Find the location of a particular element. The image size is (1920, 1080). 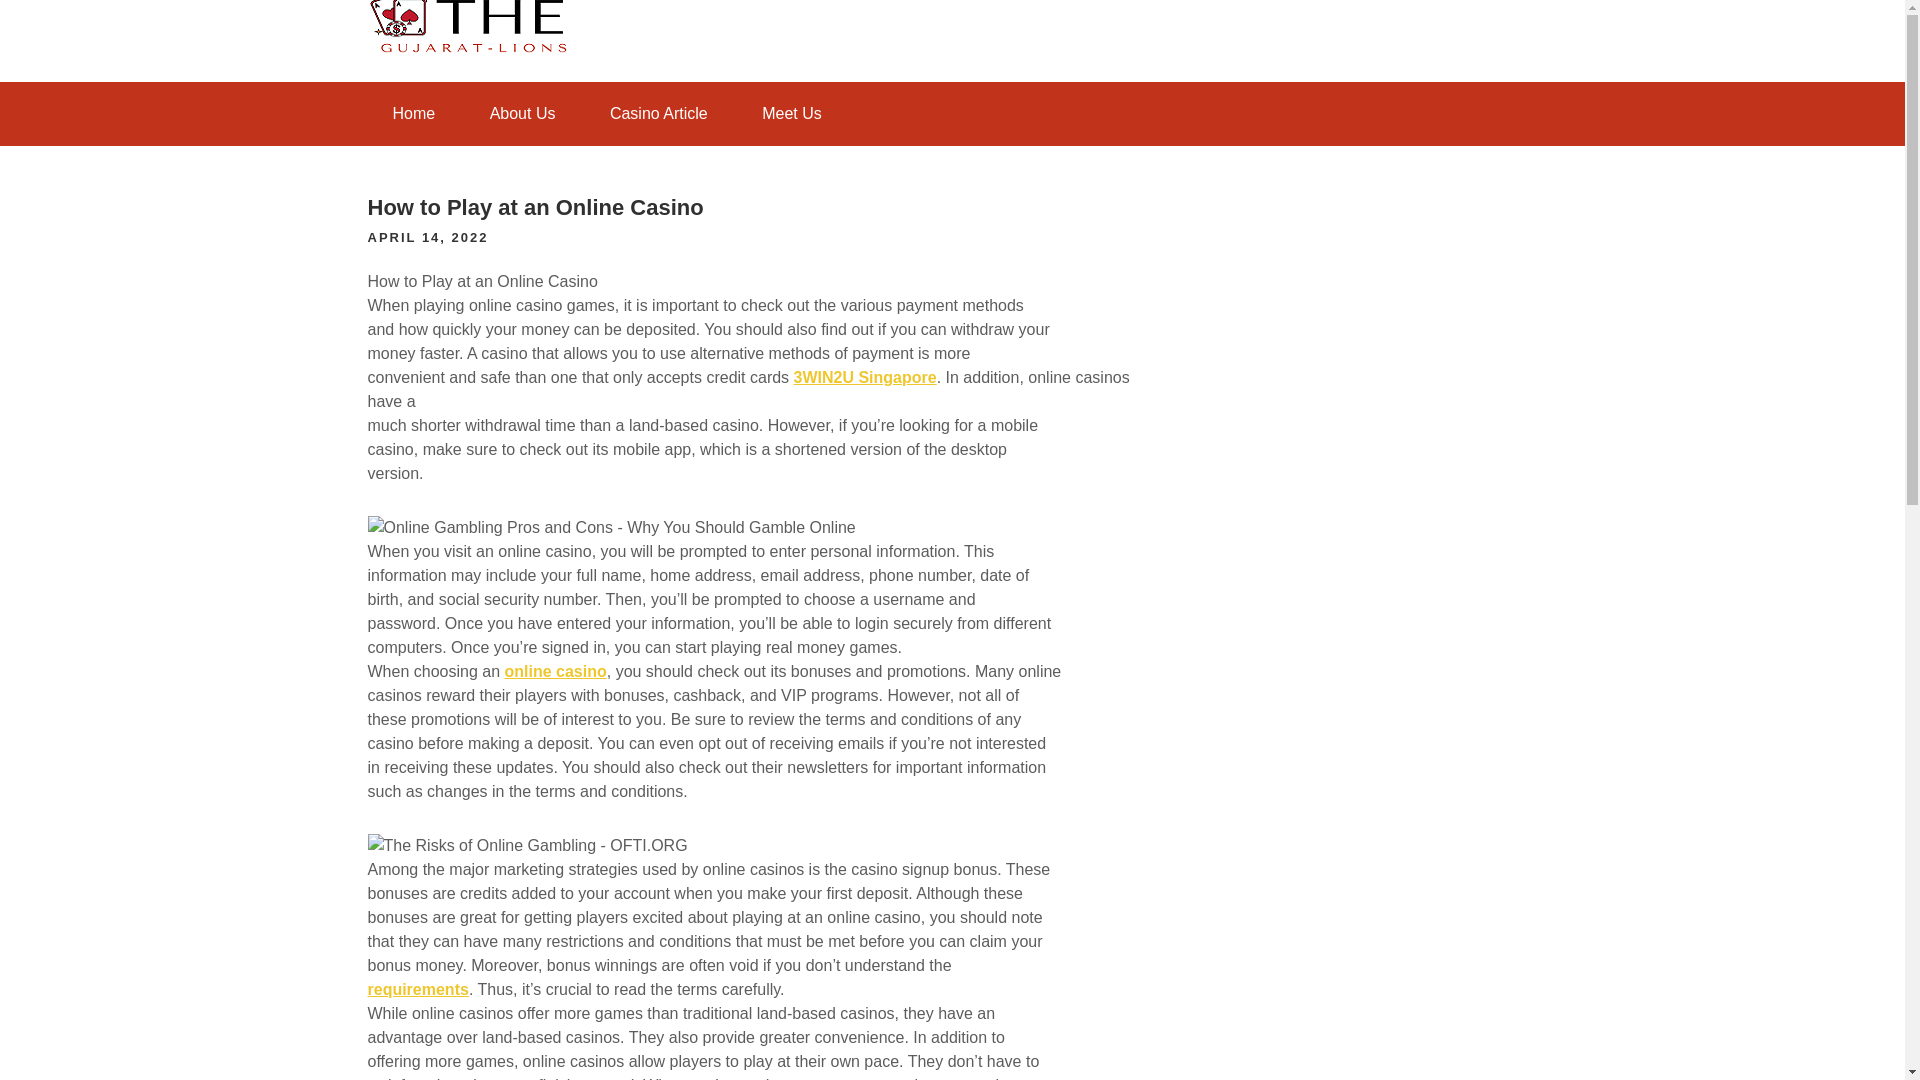

online casino is located at coordinates (554, 672).